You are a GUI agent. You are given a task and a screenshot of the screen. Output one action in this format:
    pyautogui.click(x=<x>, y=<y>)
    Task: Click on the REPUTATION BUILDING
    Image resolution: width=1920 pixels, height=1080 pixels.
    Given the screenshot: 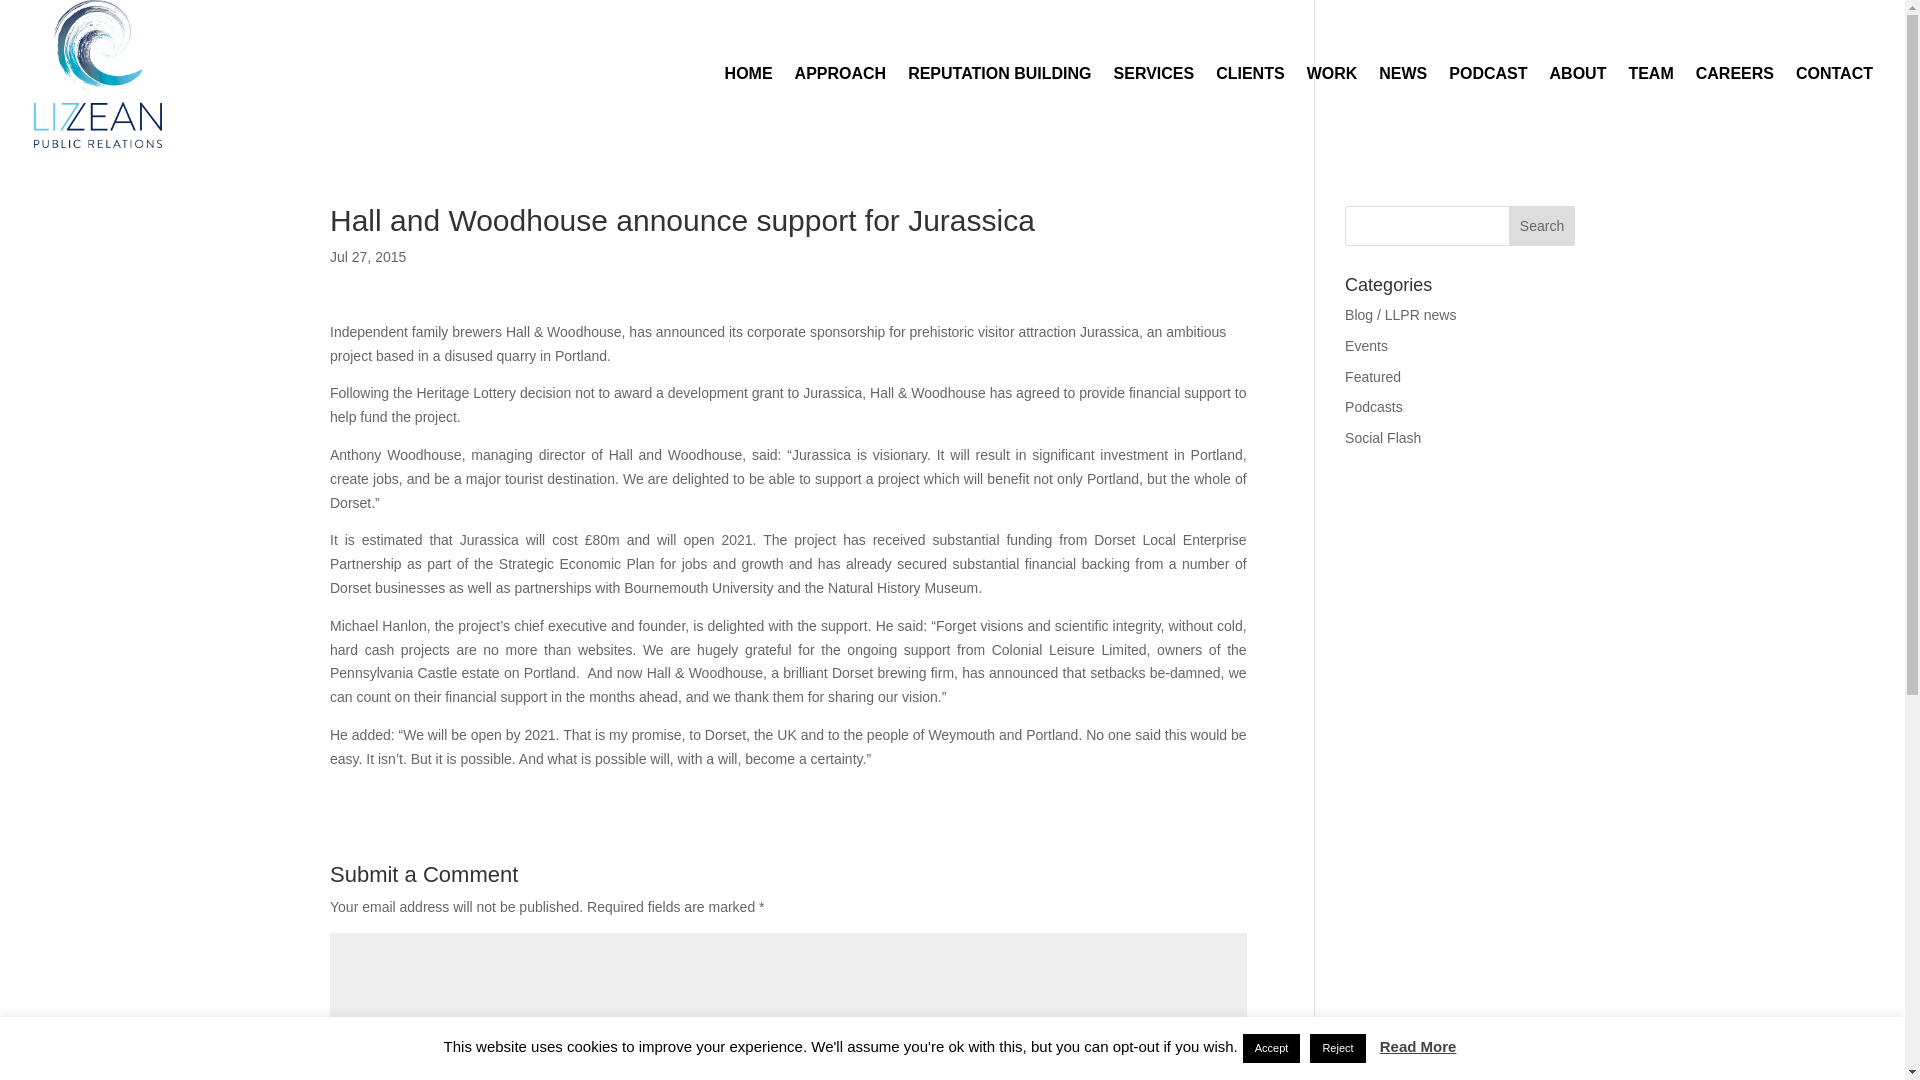 What is the action you would take?
    pyautogui.click(x=999, y=106)
    